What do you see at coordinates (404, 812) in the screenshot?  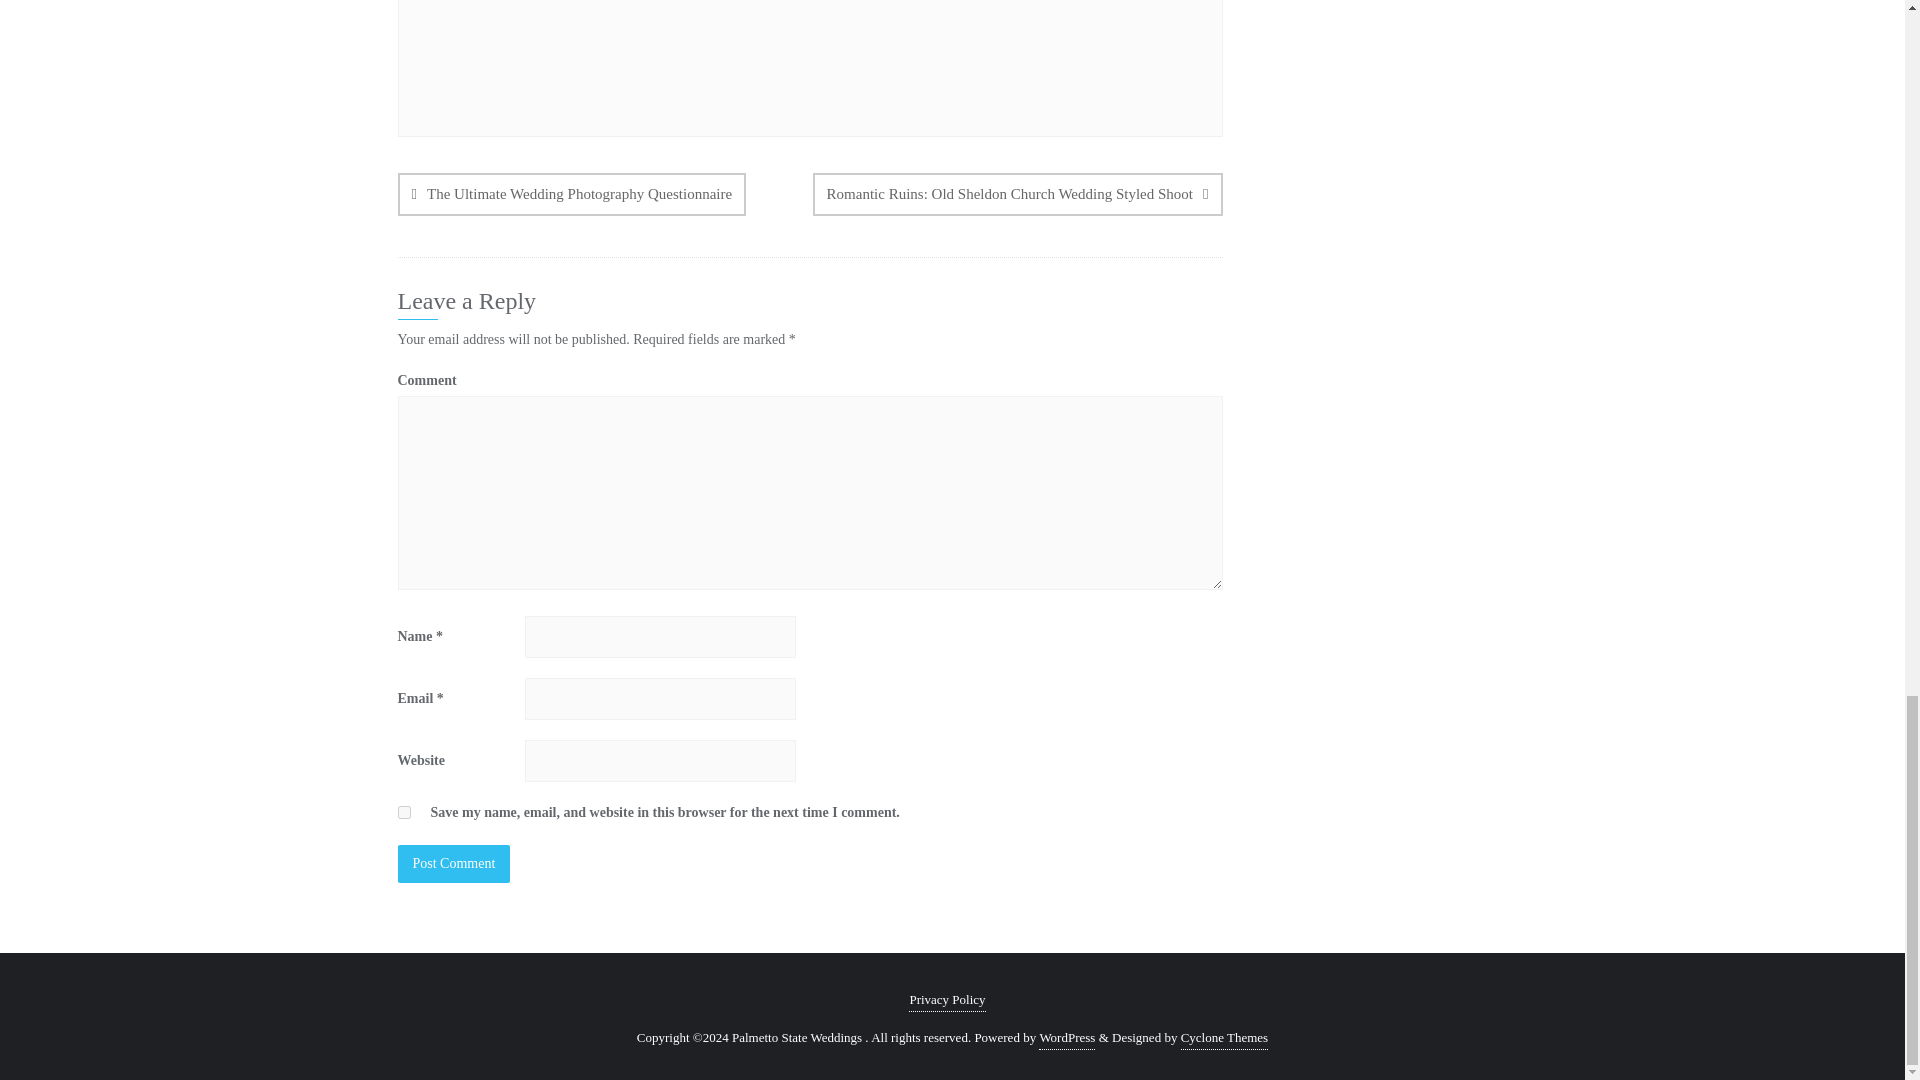 I see `yes` at bounding box center [404, 812].